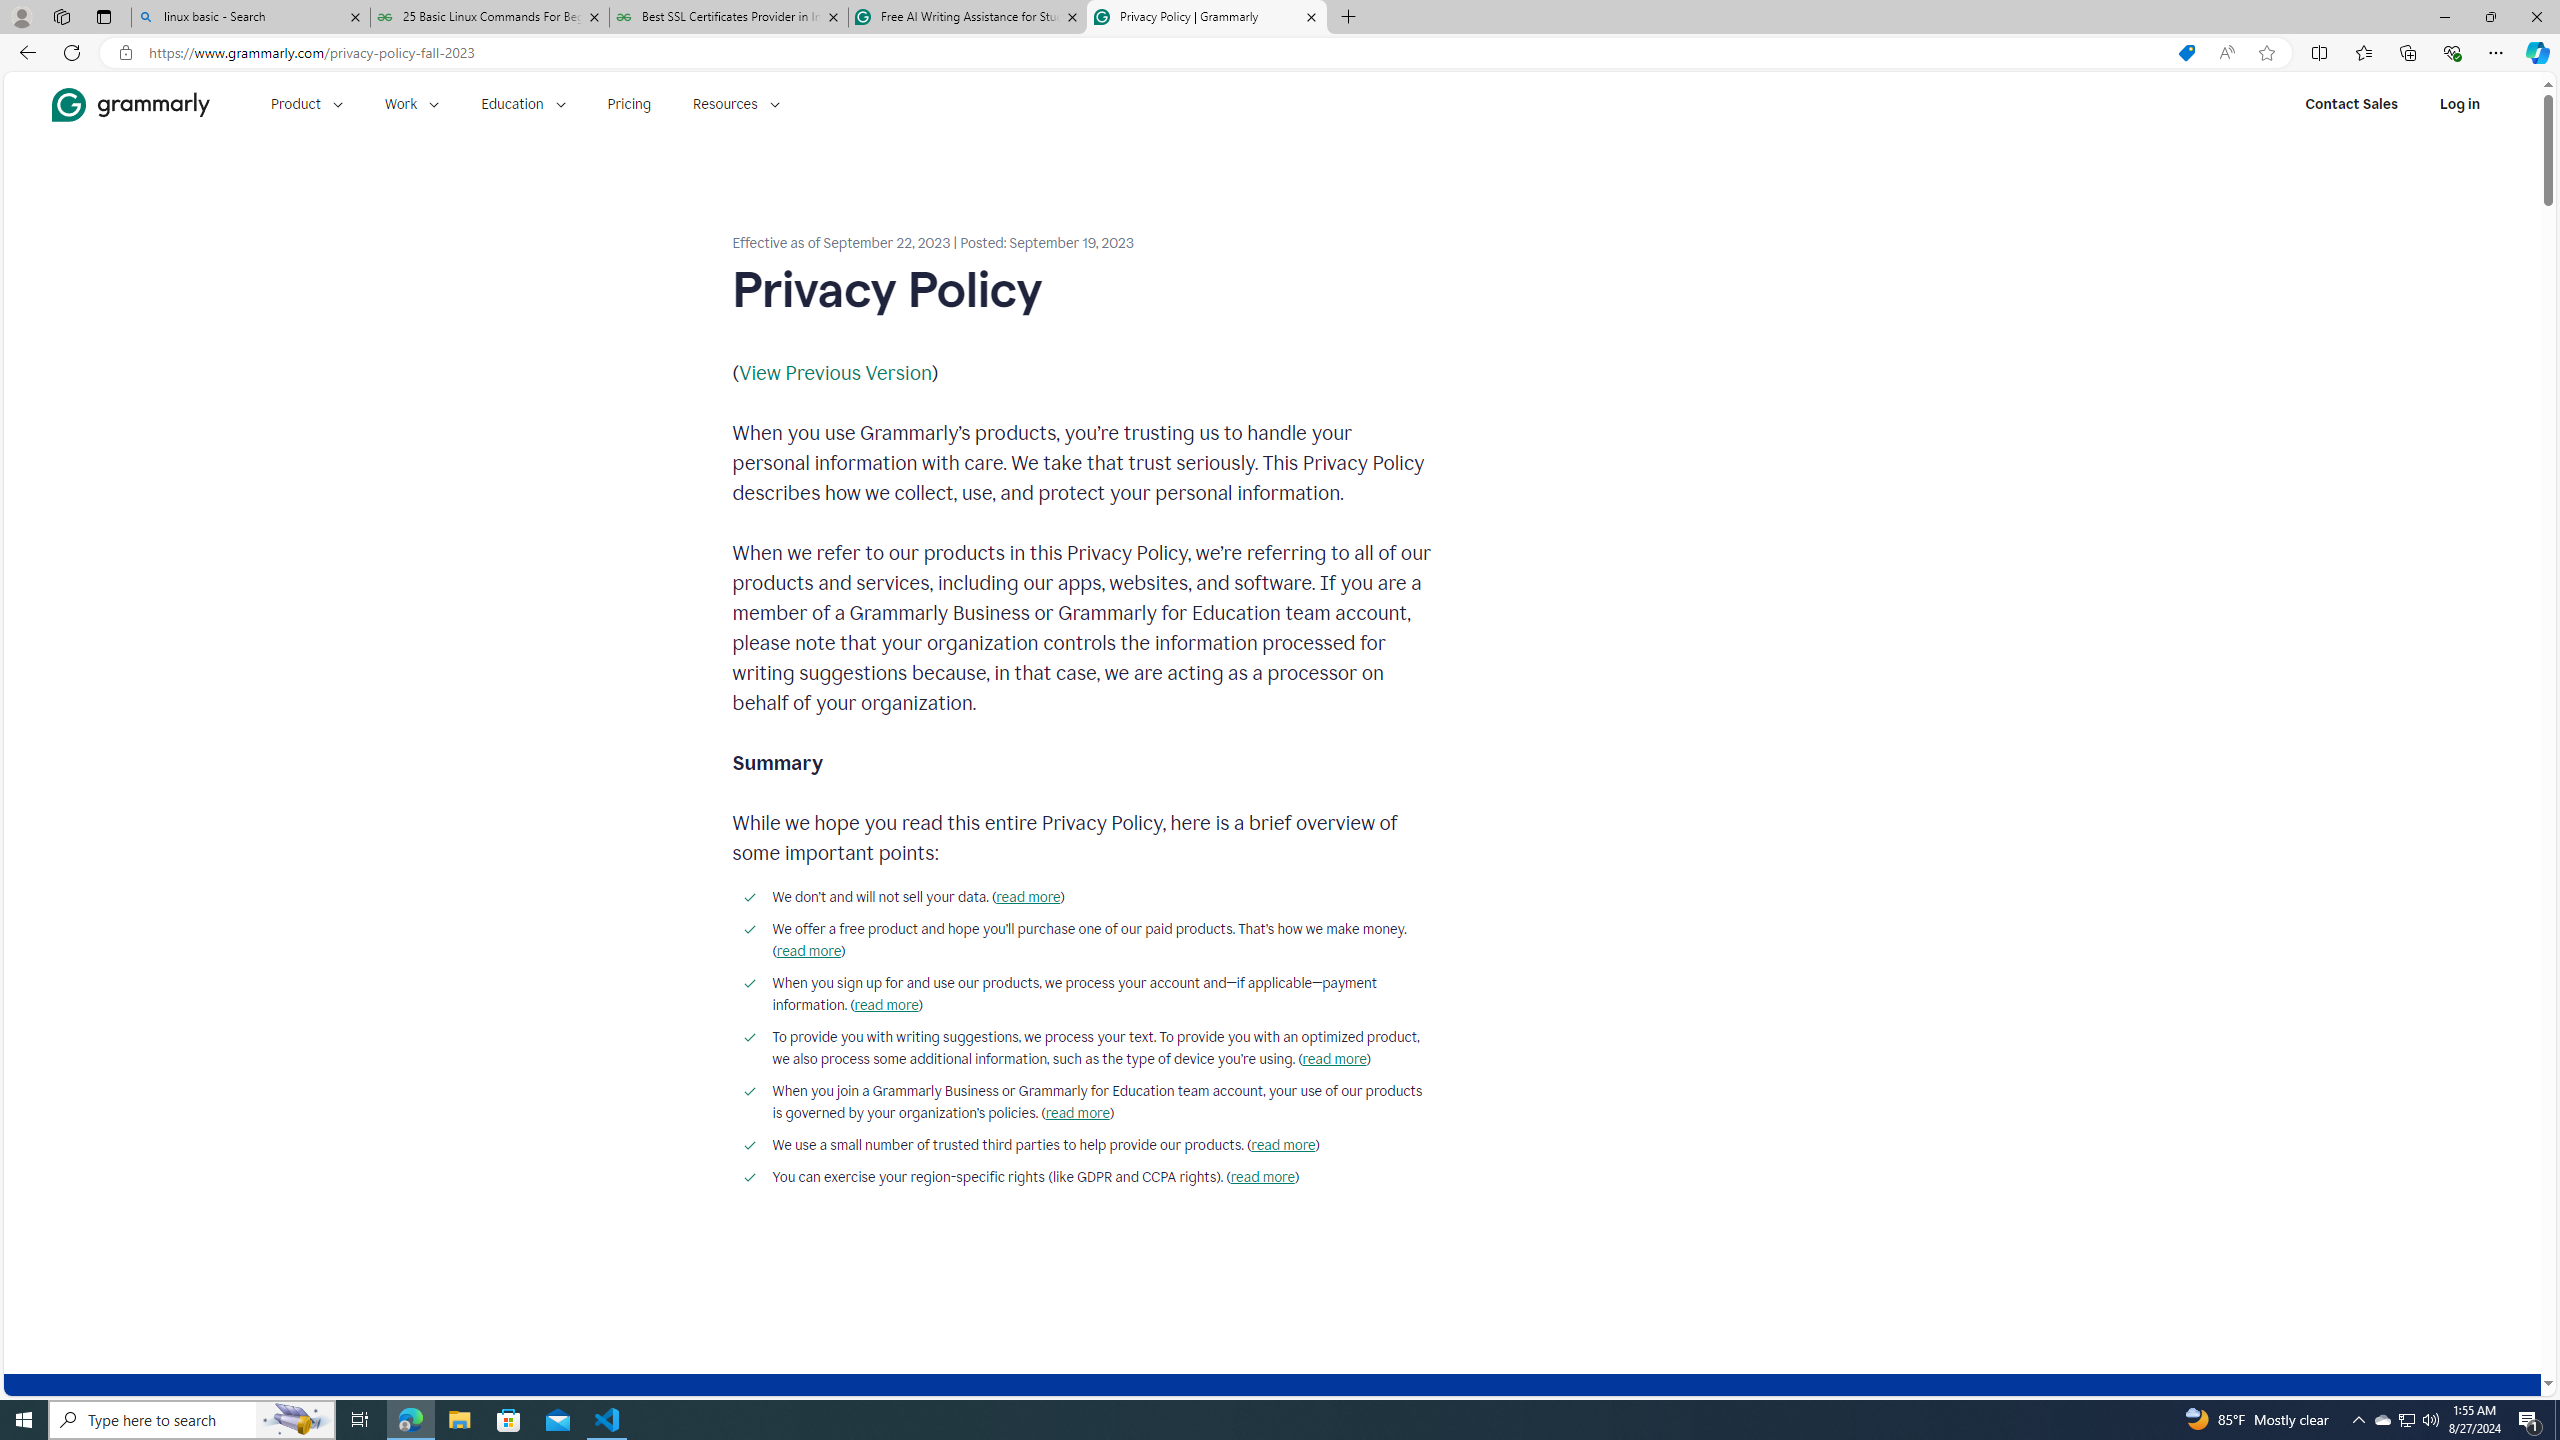 The width and height of the screenshot is (2560, 1440). Describe the element at coordinates (1205, 17) in the screenshot. I see `Privacy Policy | Grammarly` at that location.